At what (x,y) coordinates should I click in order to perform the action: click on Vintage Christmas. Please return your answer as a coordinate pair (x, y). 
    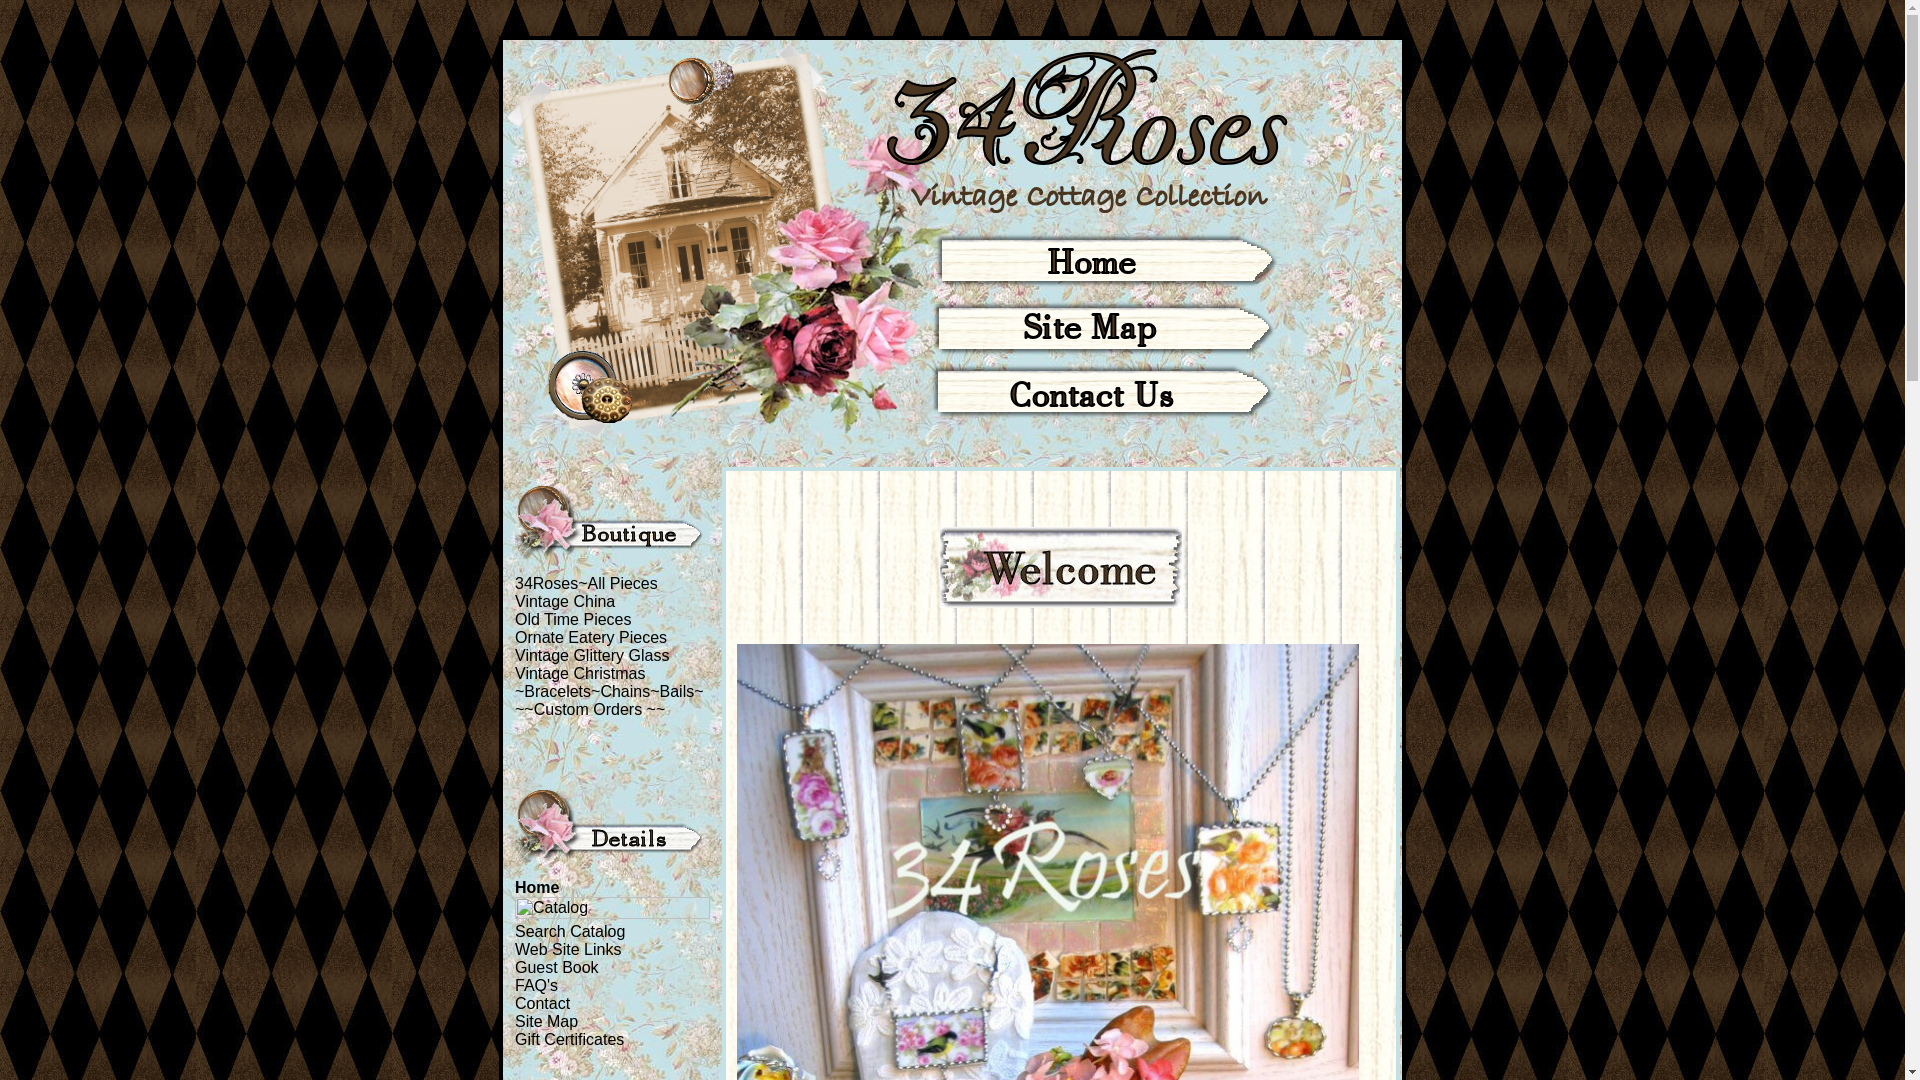
    Looking at the image, I should click on (580, 674).